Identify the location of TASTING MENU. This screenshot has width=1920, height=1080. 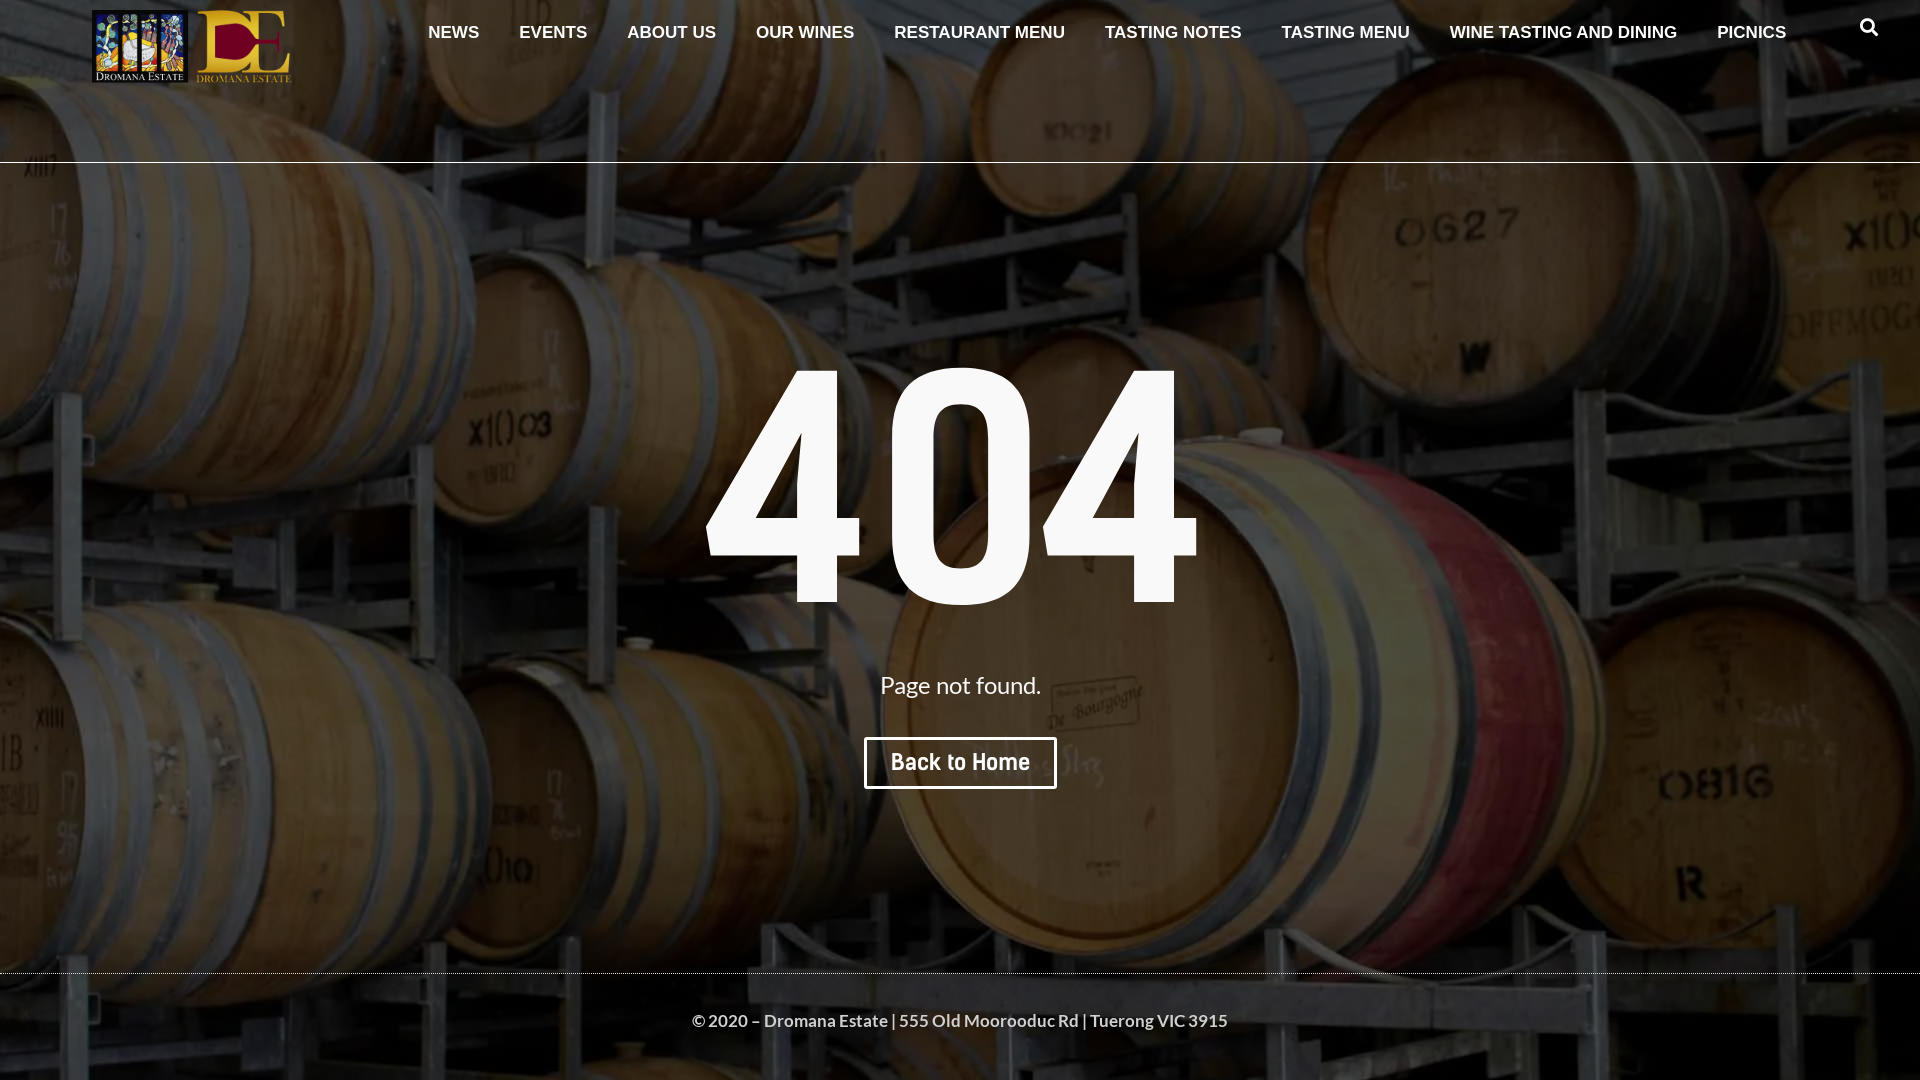
(1346, 33).